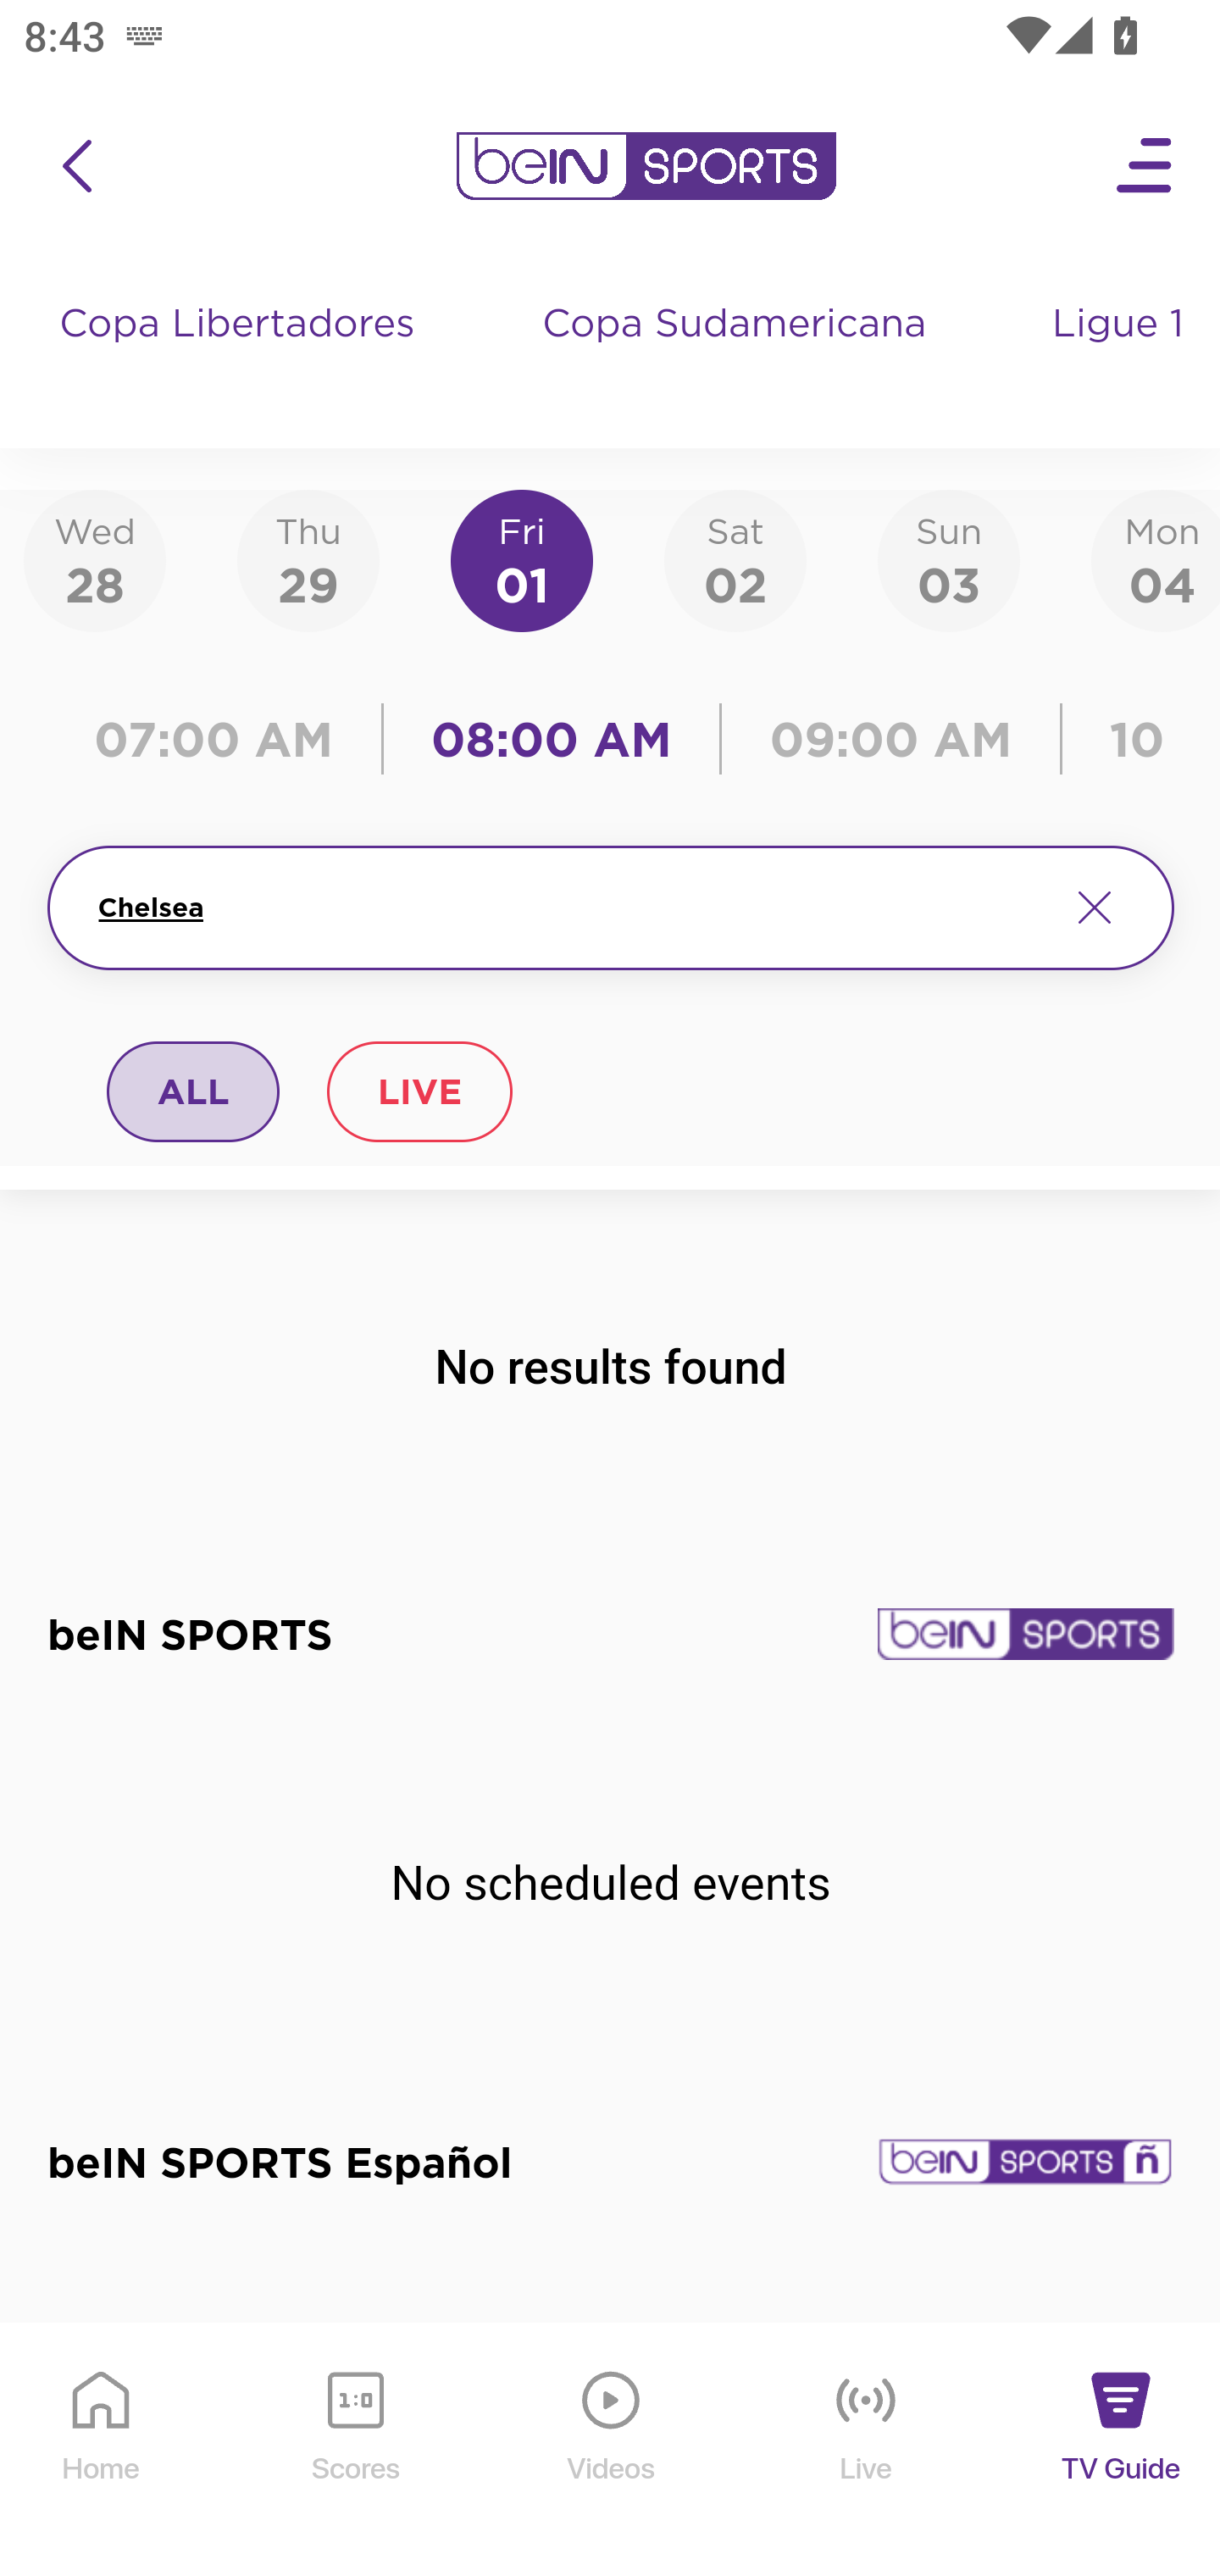 This screenshot has width=1220, height=2576. Describe the element at coordinates (891, 739) in the screenshot. I see `09:00 AM` at that location.